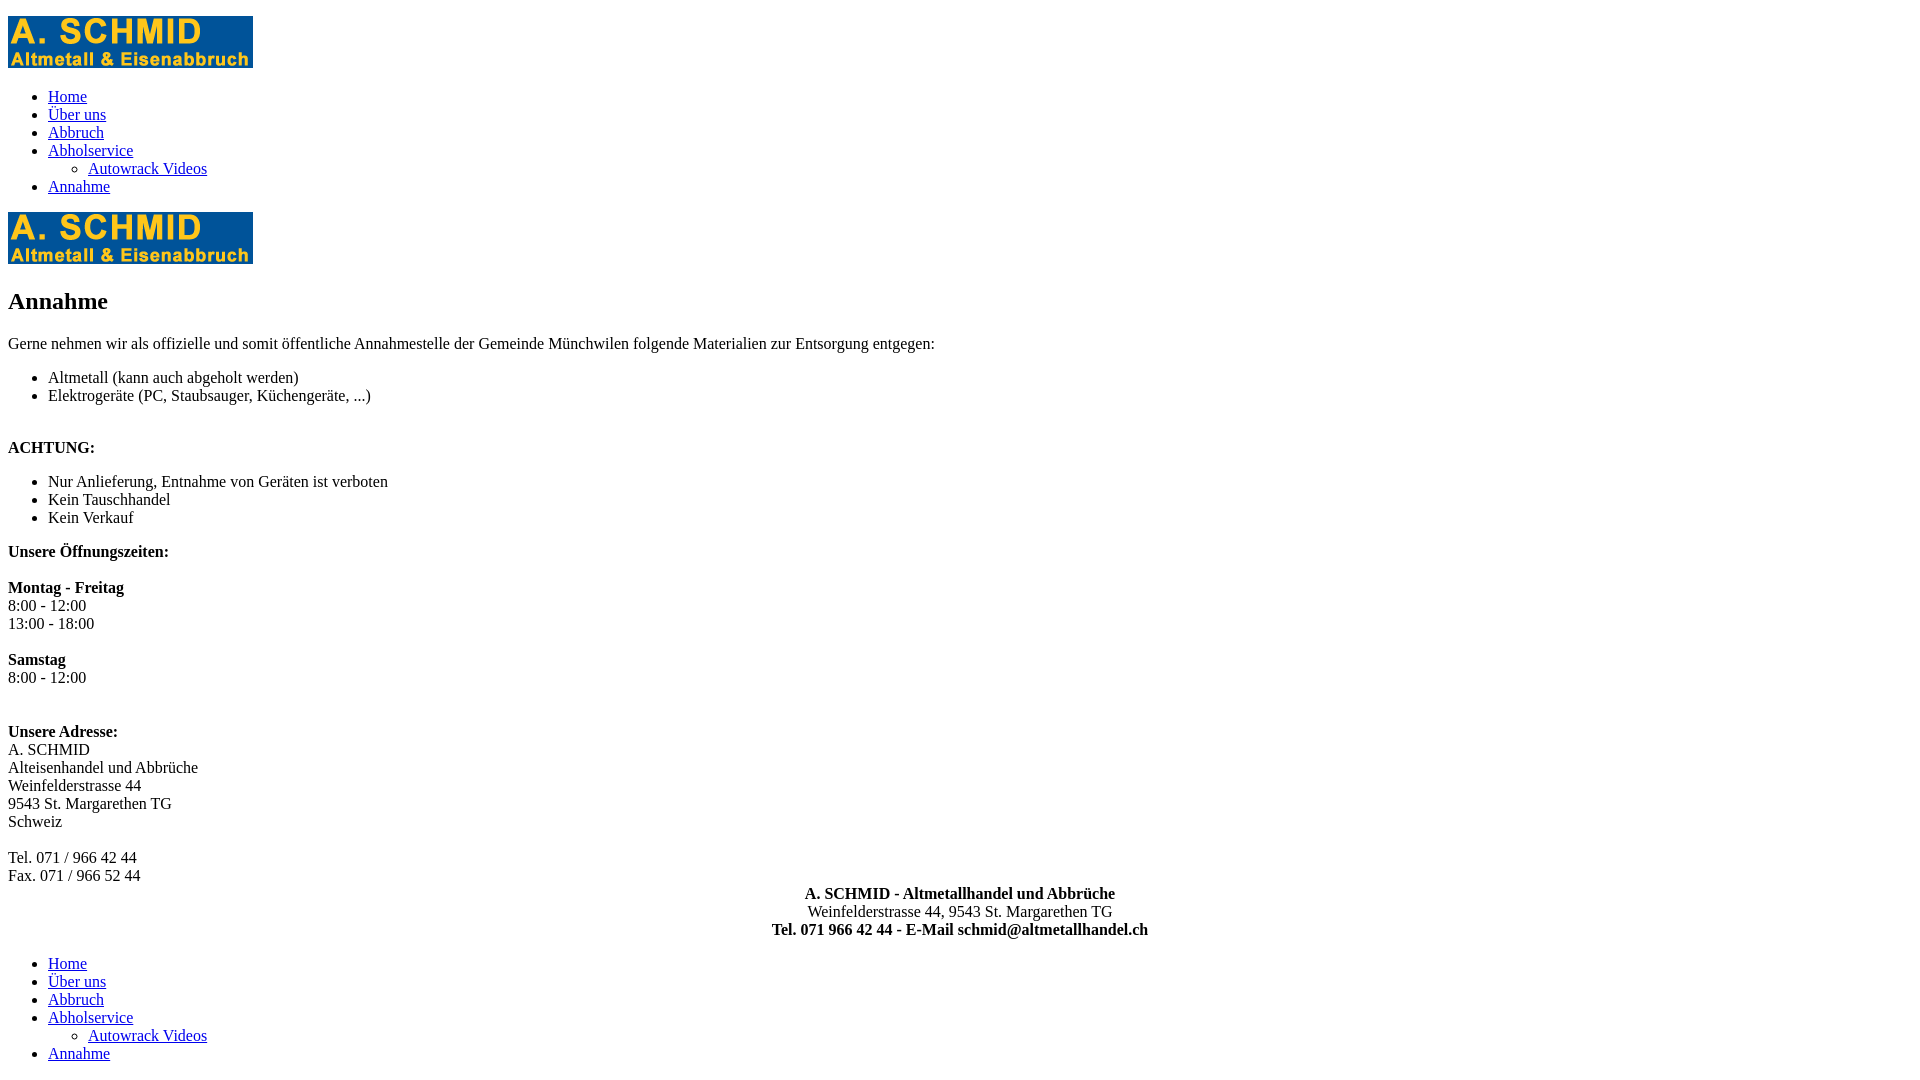 The width and height of the screenshot is (1920, 1080). I want to click on Abbruch, so click(76, 1000).